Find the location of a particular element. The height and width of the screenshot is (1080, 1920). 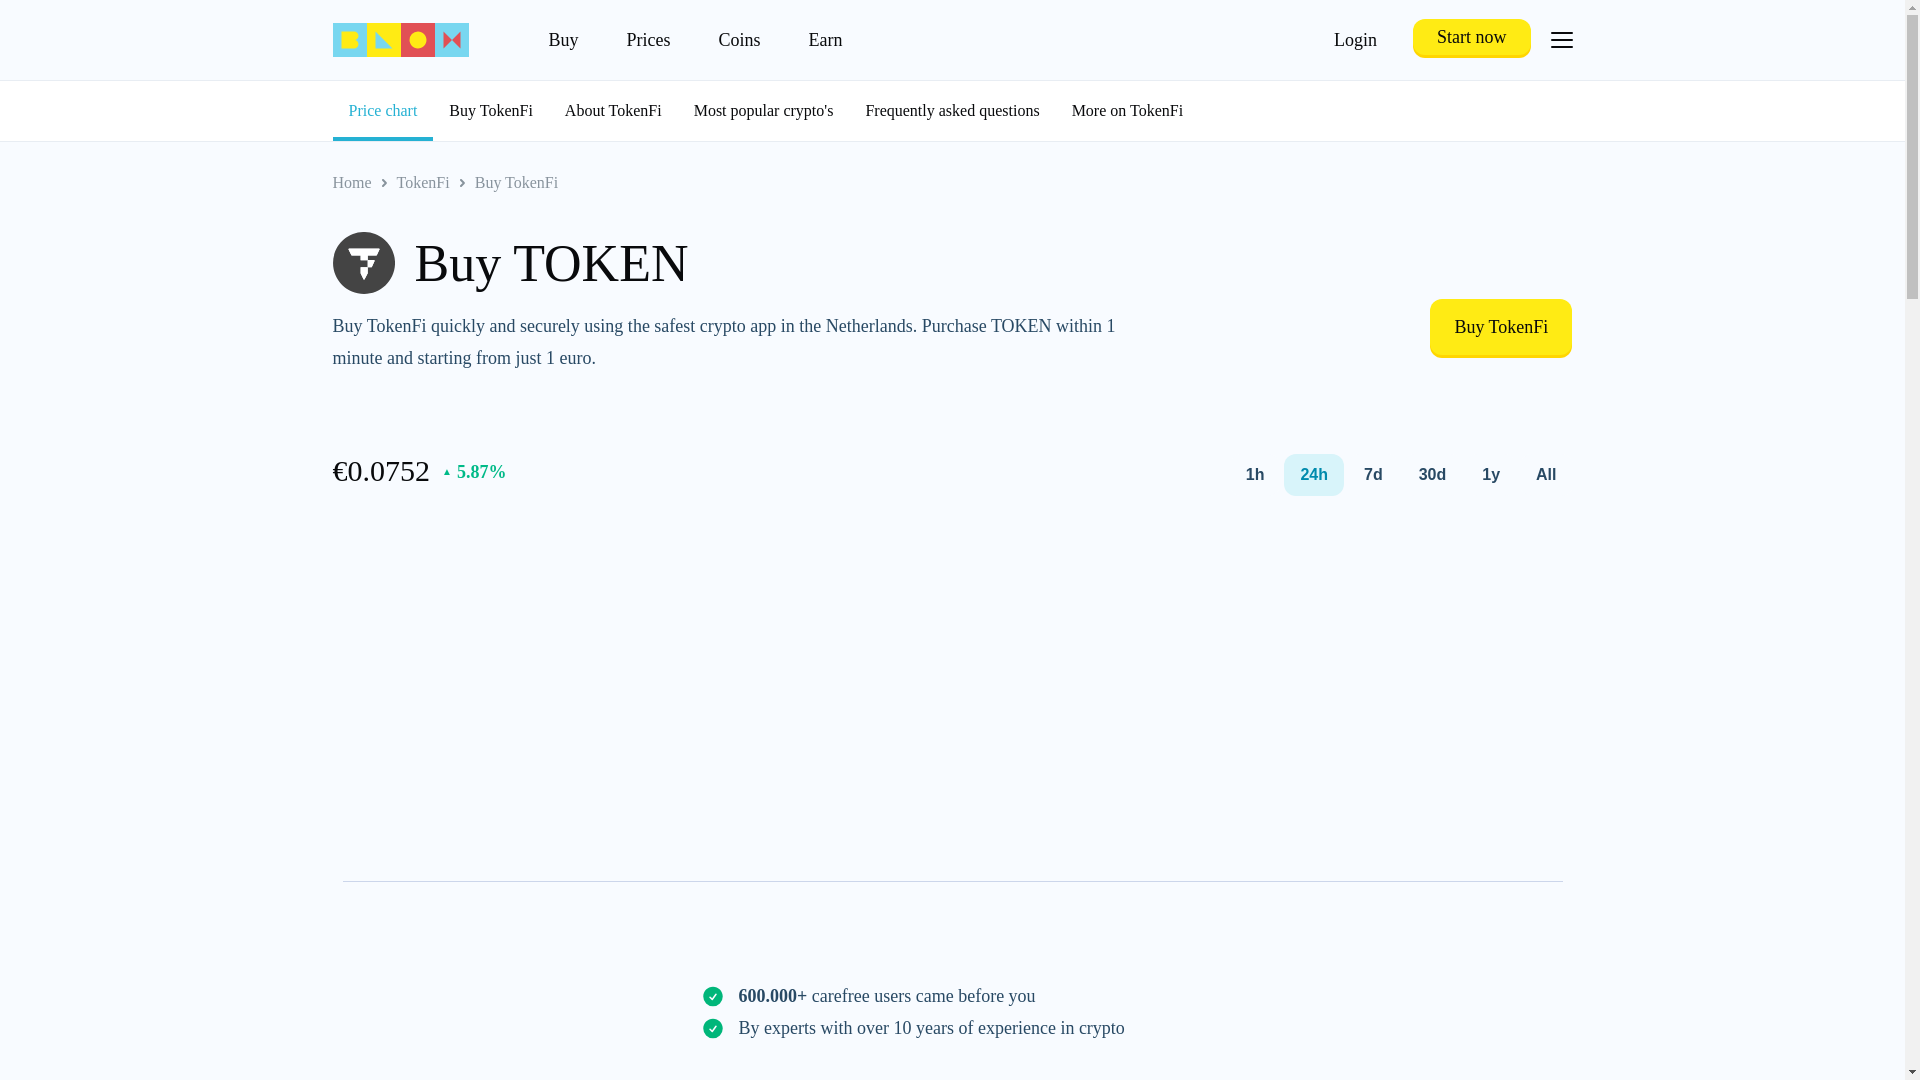

Coins is located at coordinates (739, 40).